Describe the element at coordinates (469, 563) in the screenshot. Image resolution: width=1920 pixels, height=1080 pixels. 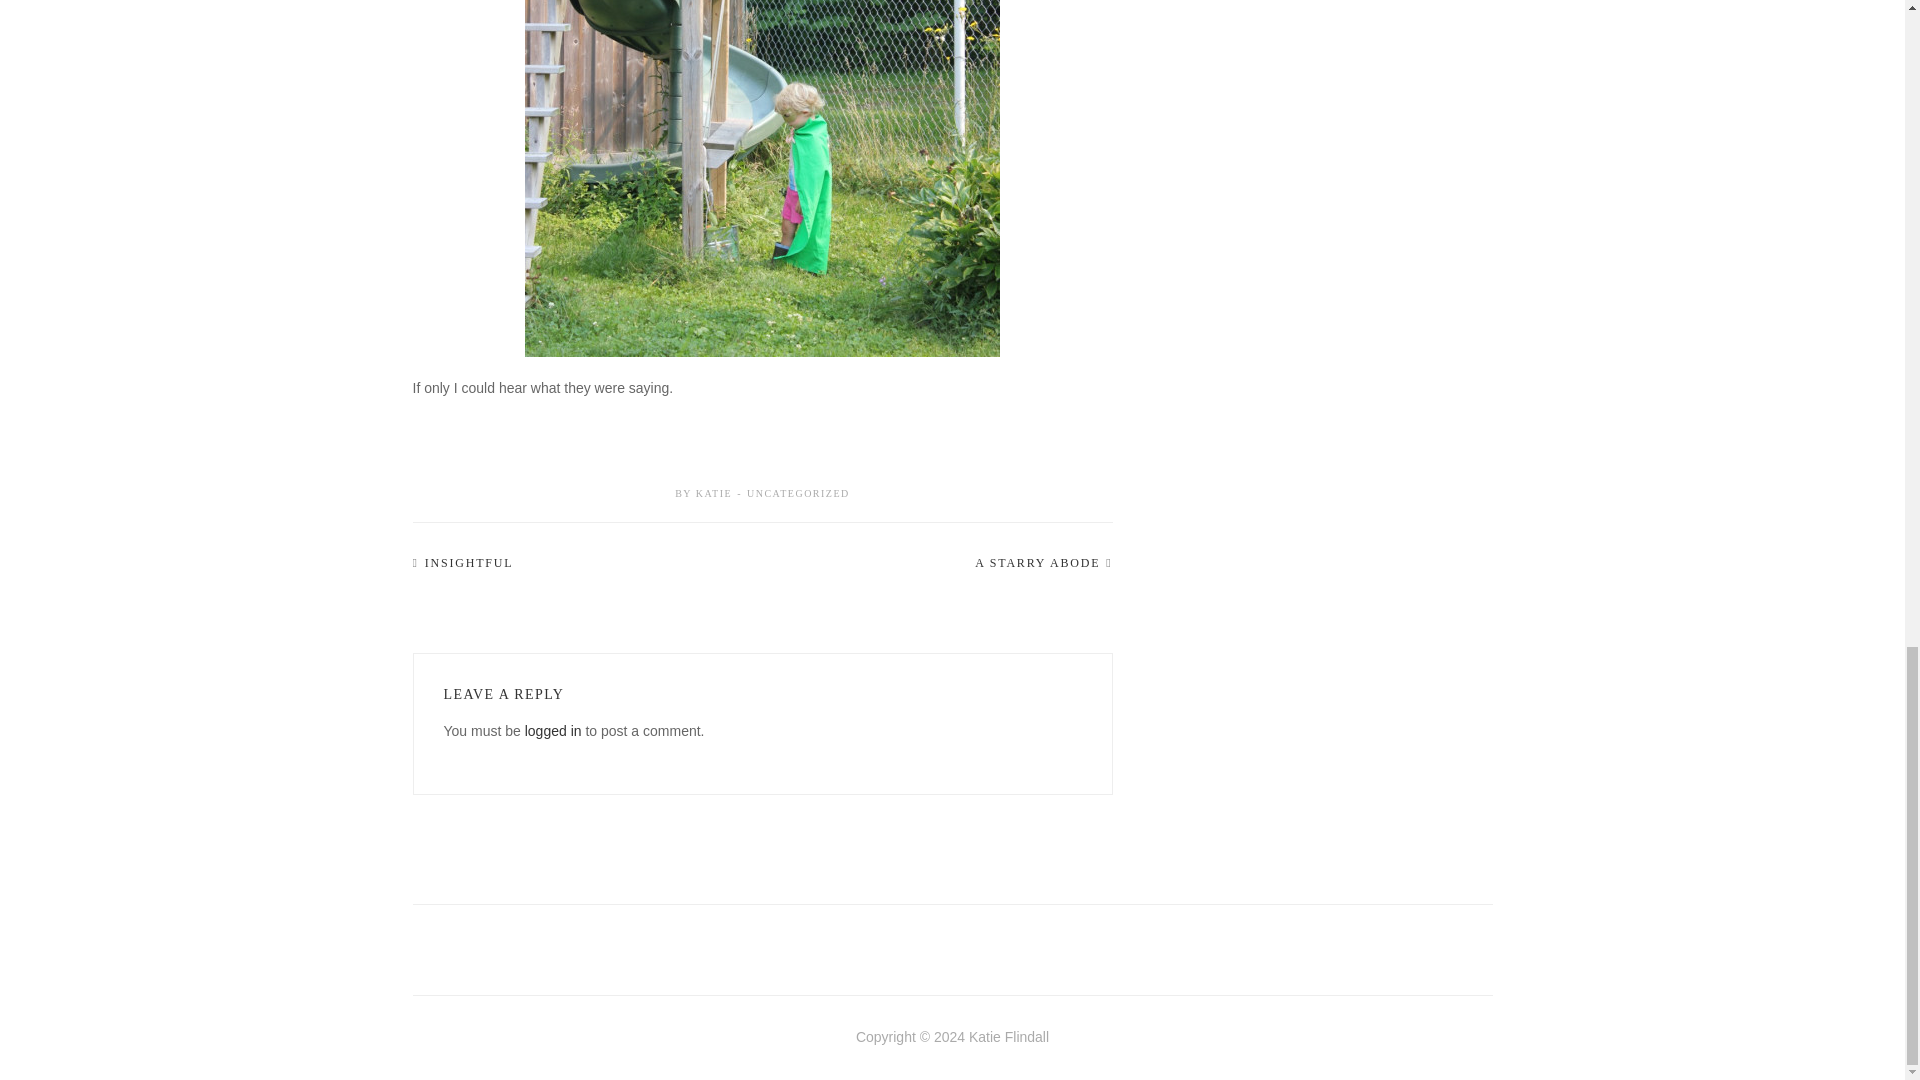
I see `INSIGHTFUL` at that location.